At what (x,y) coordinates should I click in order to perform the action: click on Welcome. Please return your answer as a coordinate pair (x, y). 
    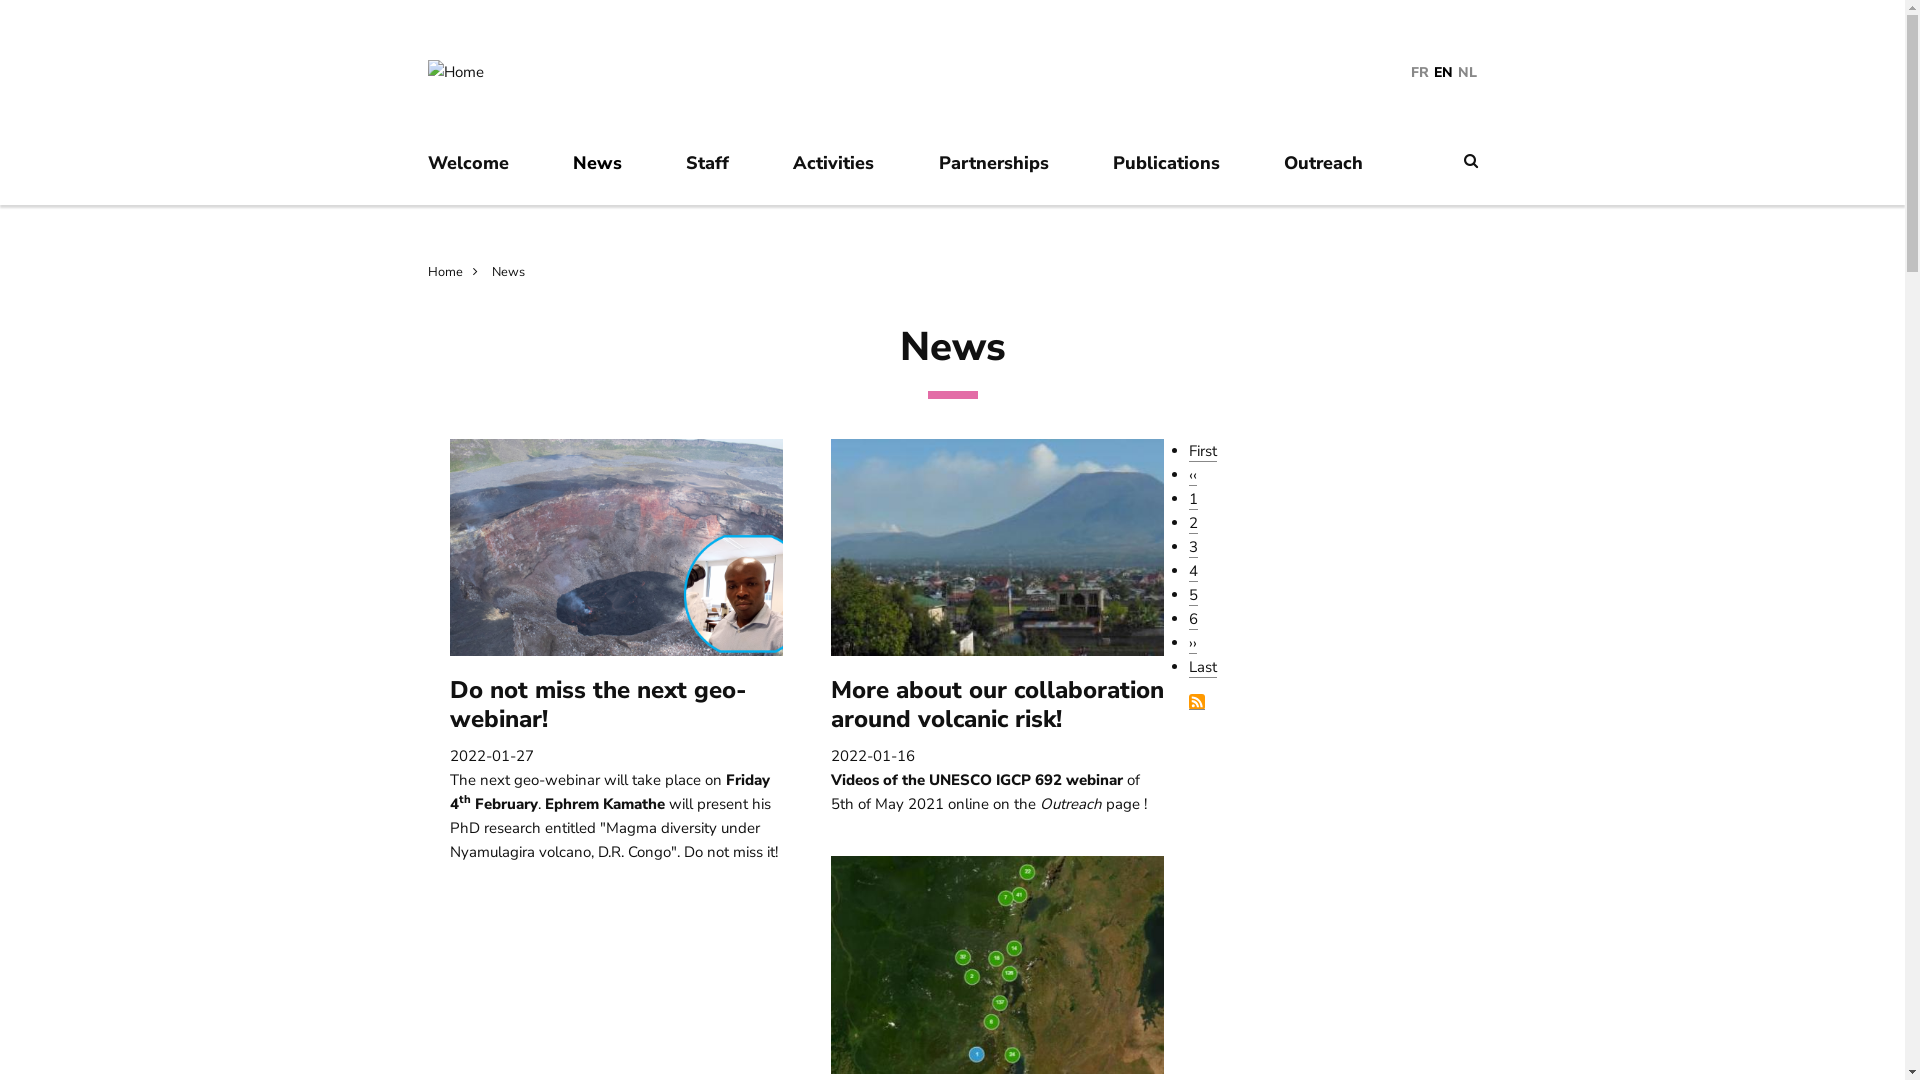
    Looking at the image, I should click on (478, 174).